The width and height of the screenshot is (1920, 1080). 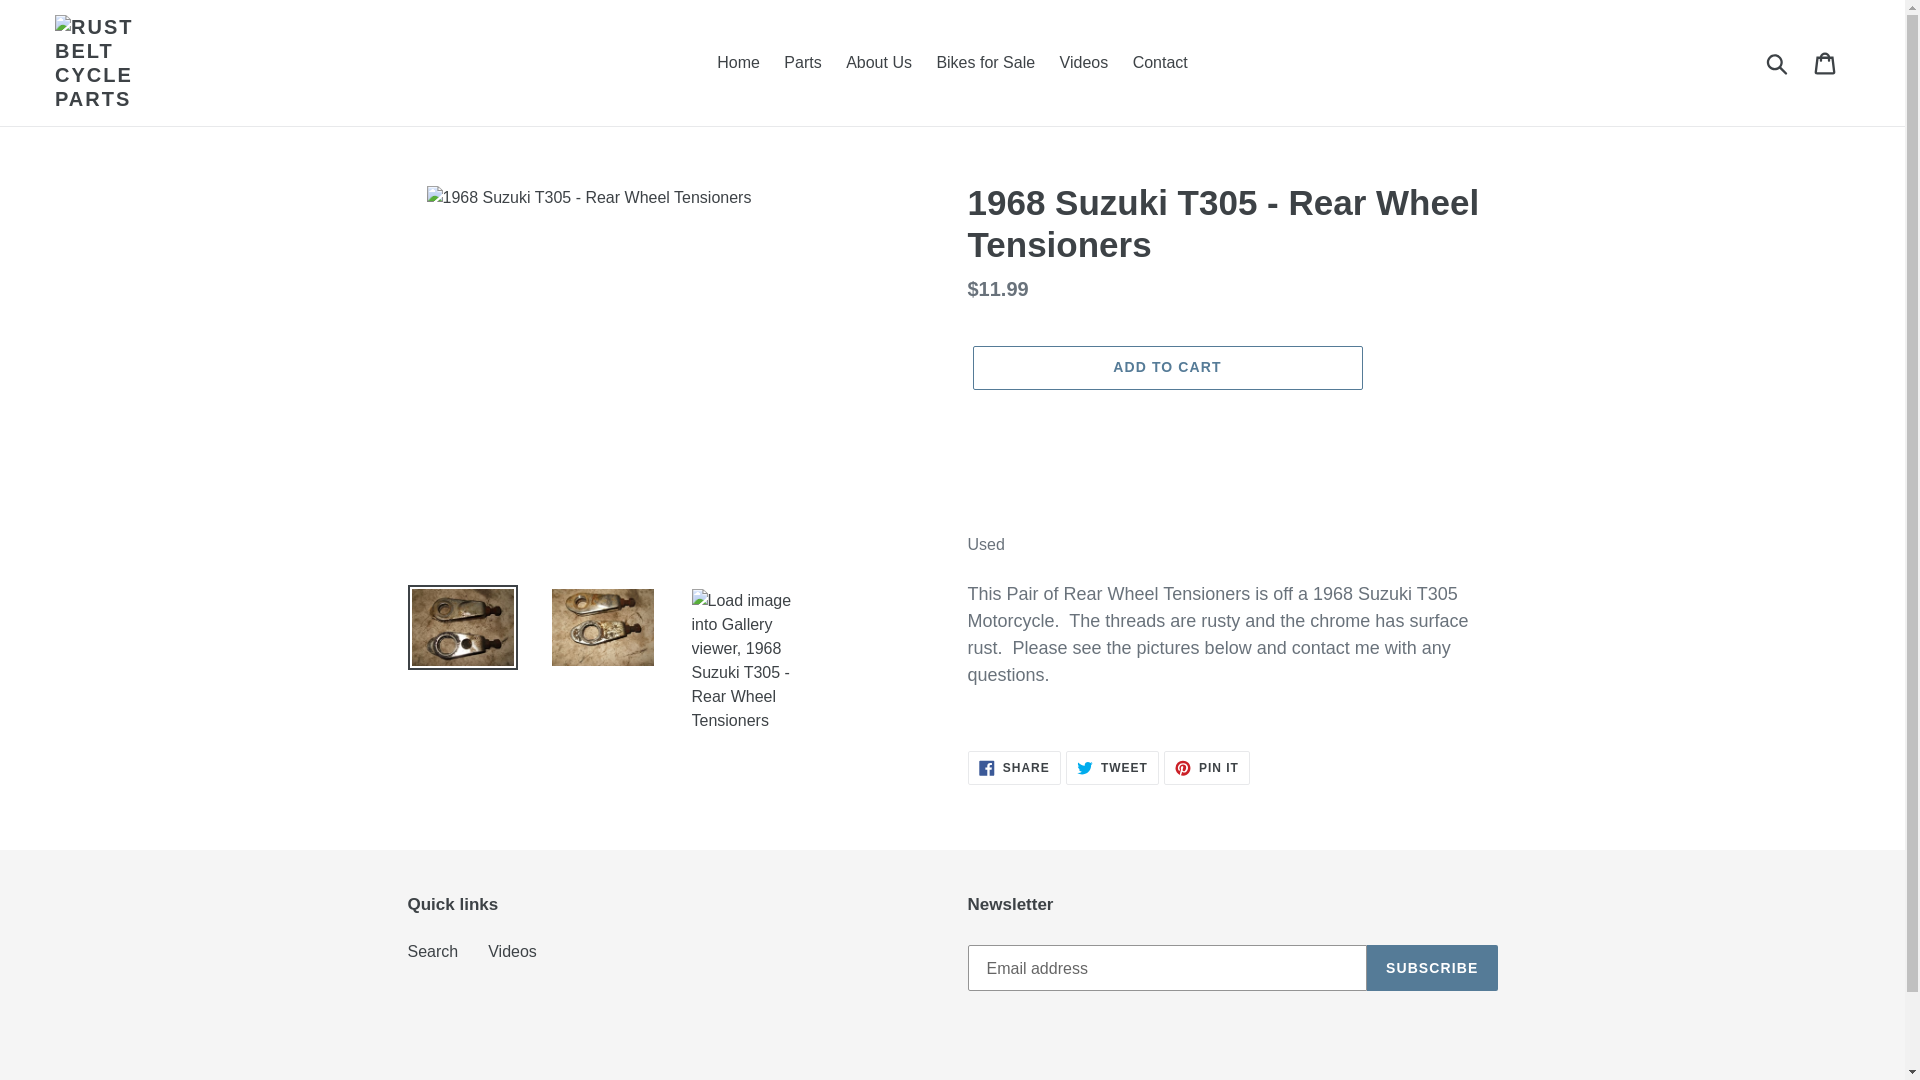 I want to click on Cart, so click(x=1014, y=768).